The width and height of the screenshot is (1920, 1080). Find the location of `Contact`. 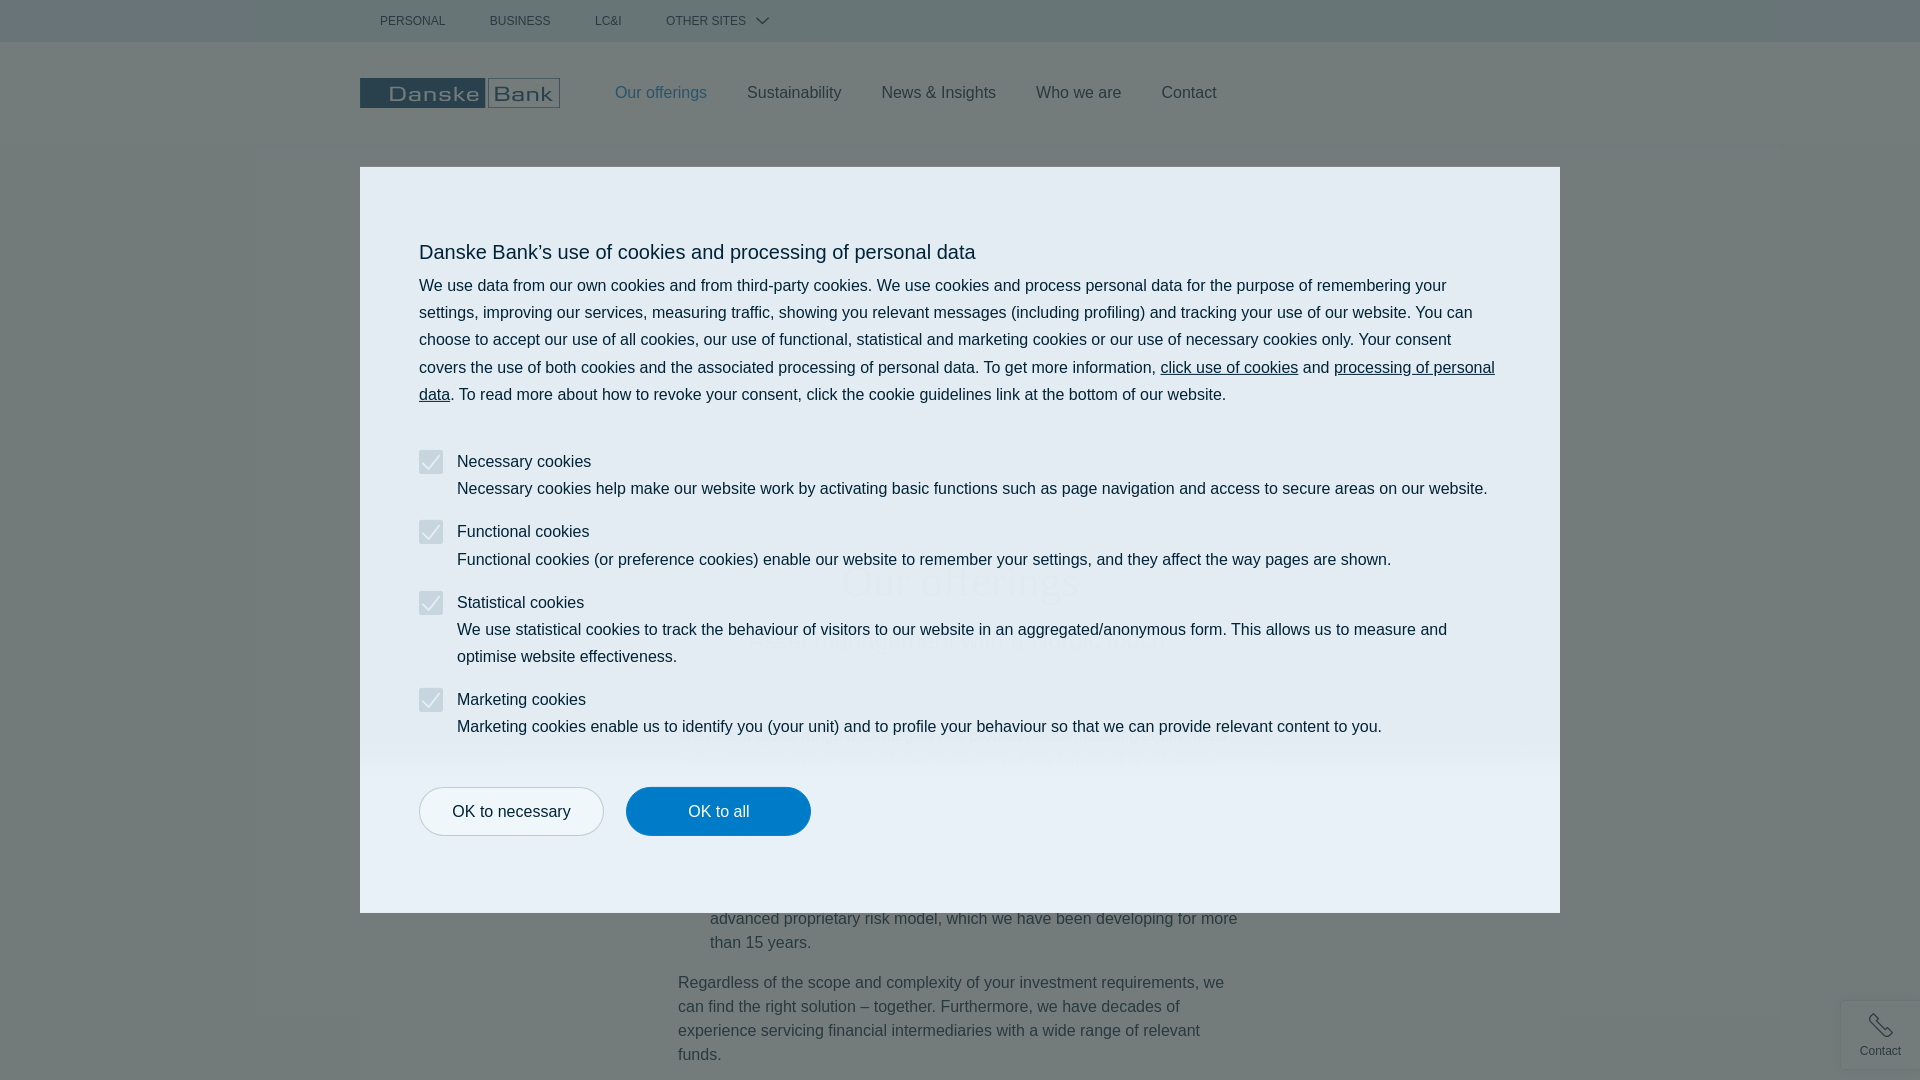

Contact is located at coordinates (1188, 88).